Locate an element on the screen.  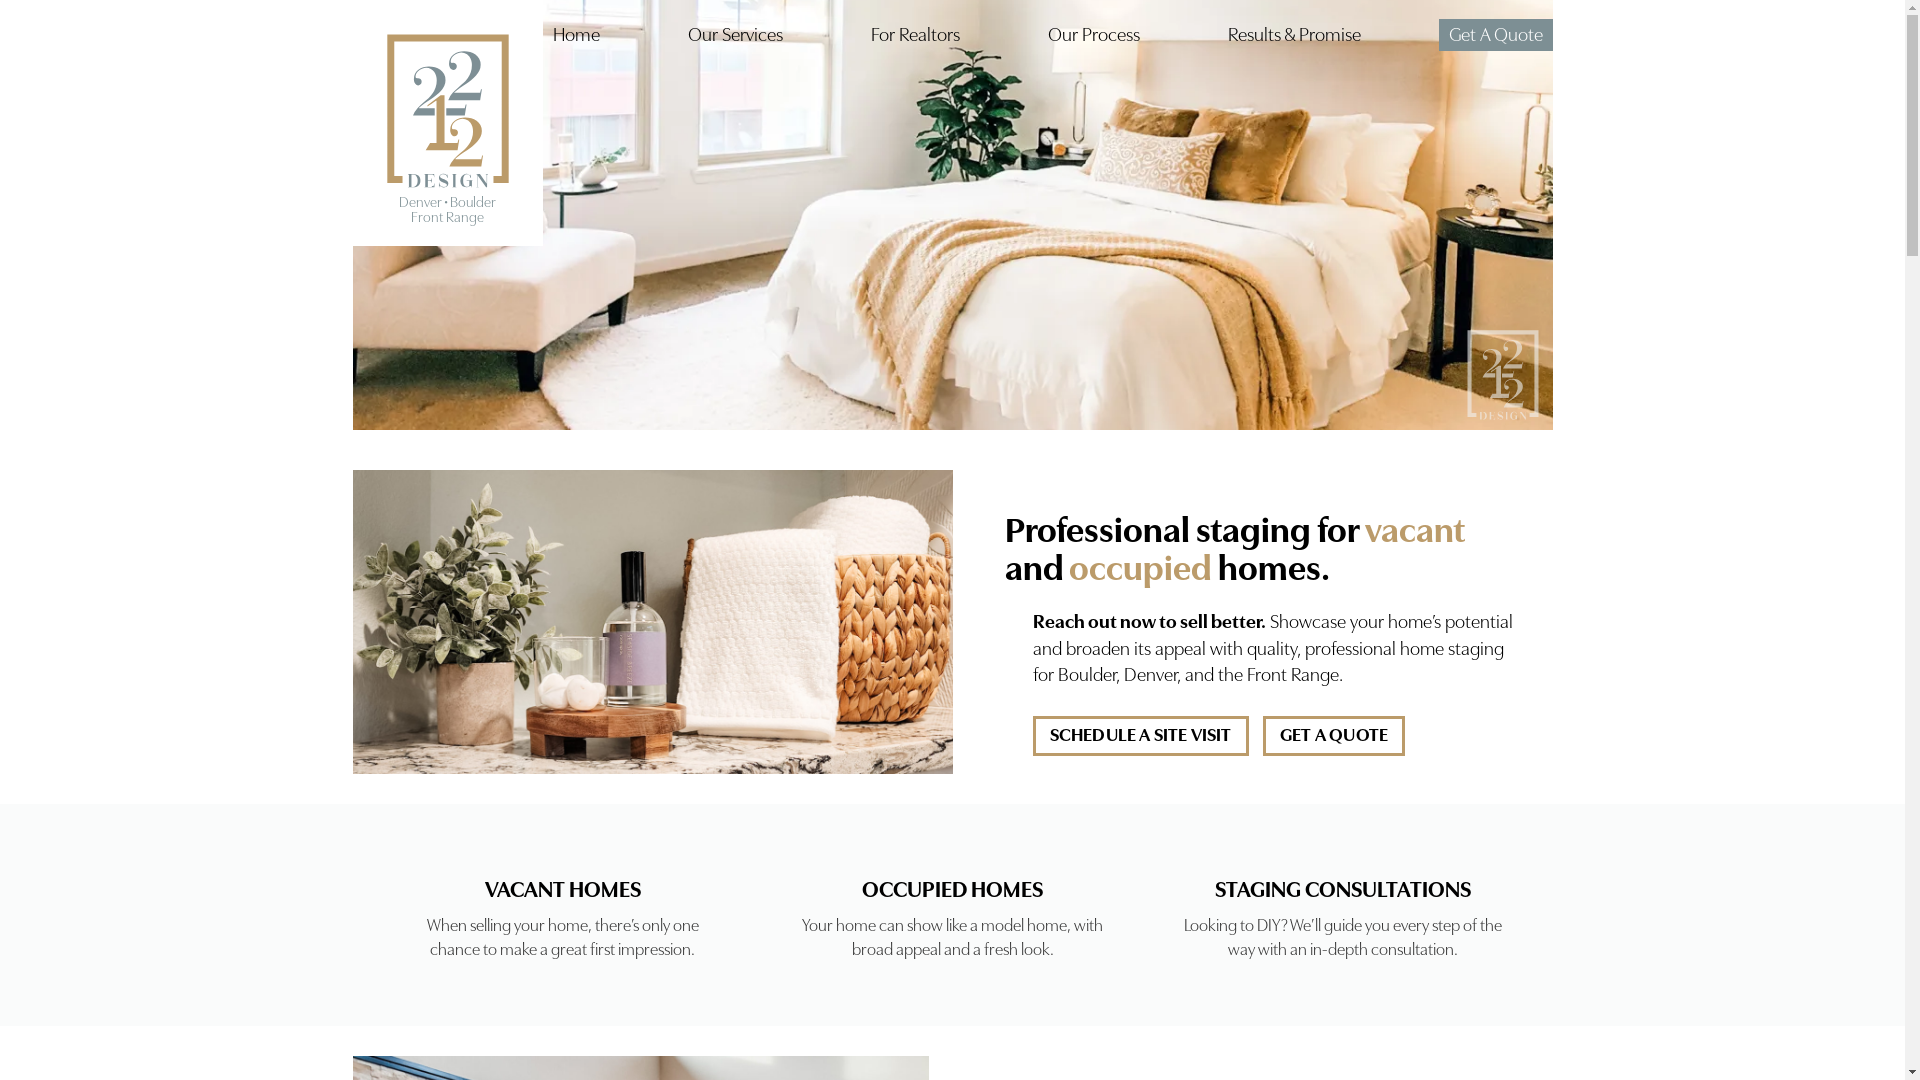
Our Services is located at coordinates (736, 35).